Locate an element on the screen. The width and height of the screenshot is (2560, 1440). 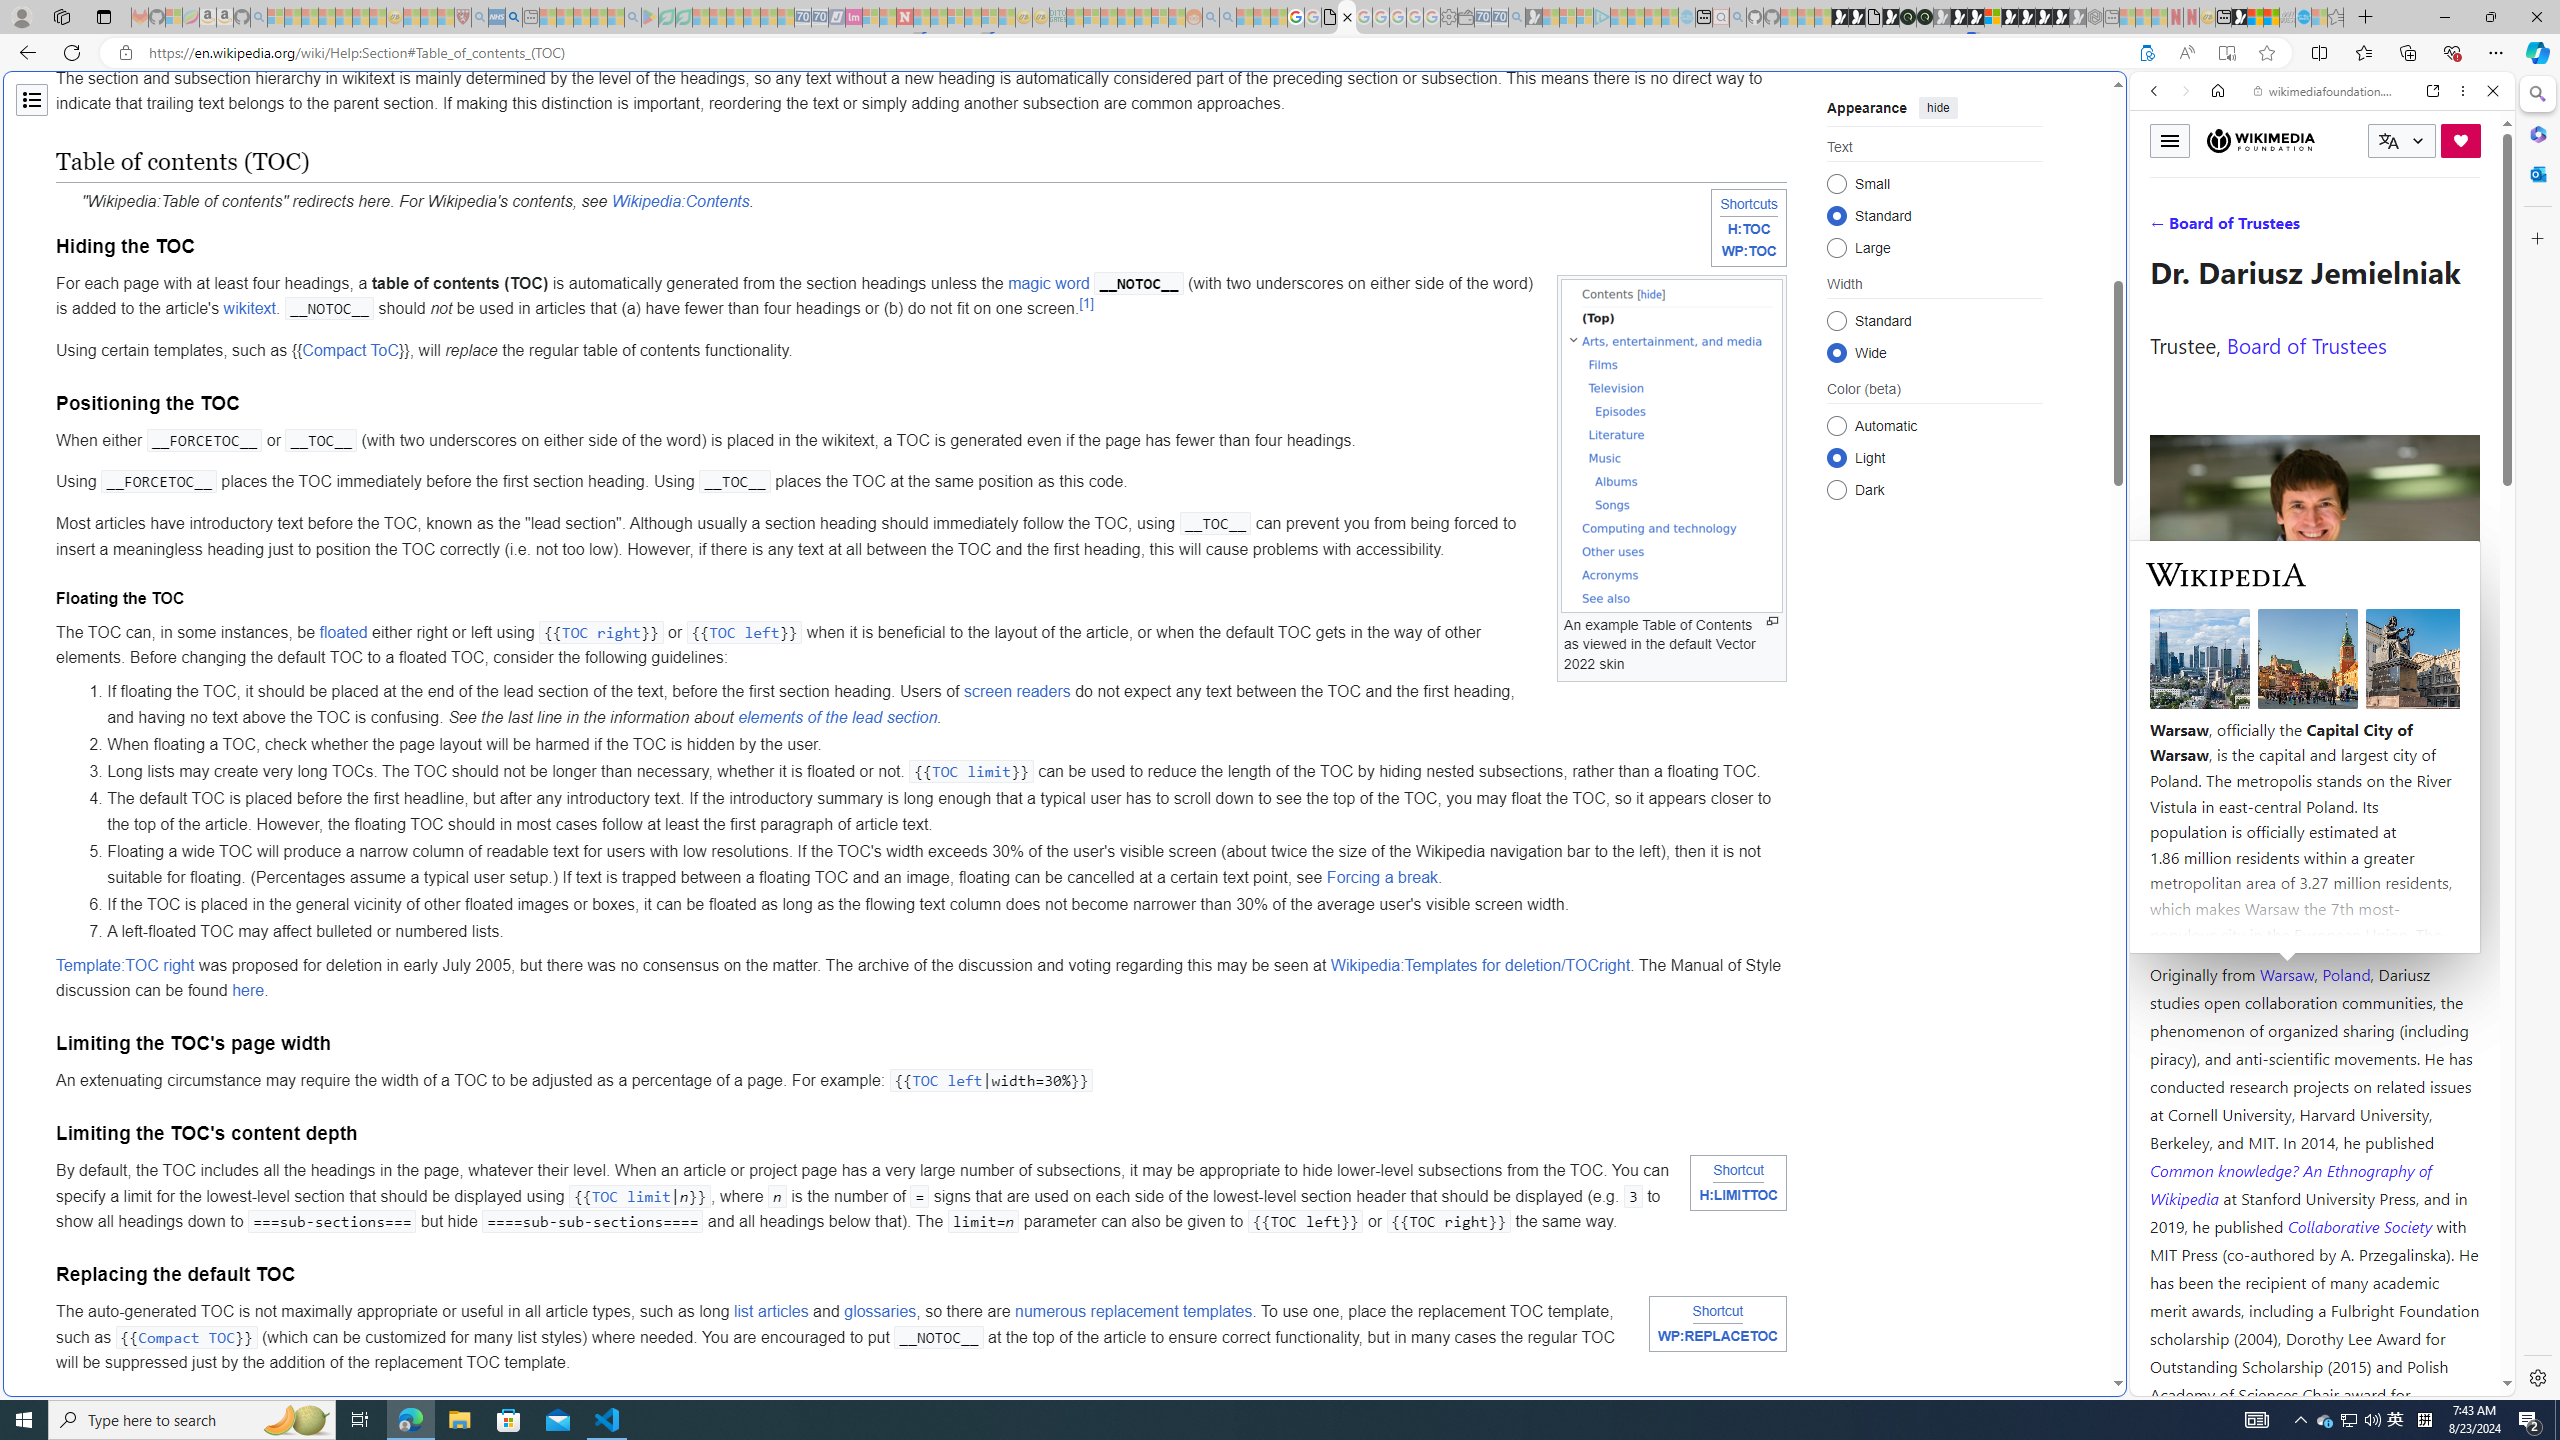
WP:TOC is located at coordinates (1748, 252).